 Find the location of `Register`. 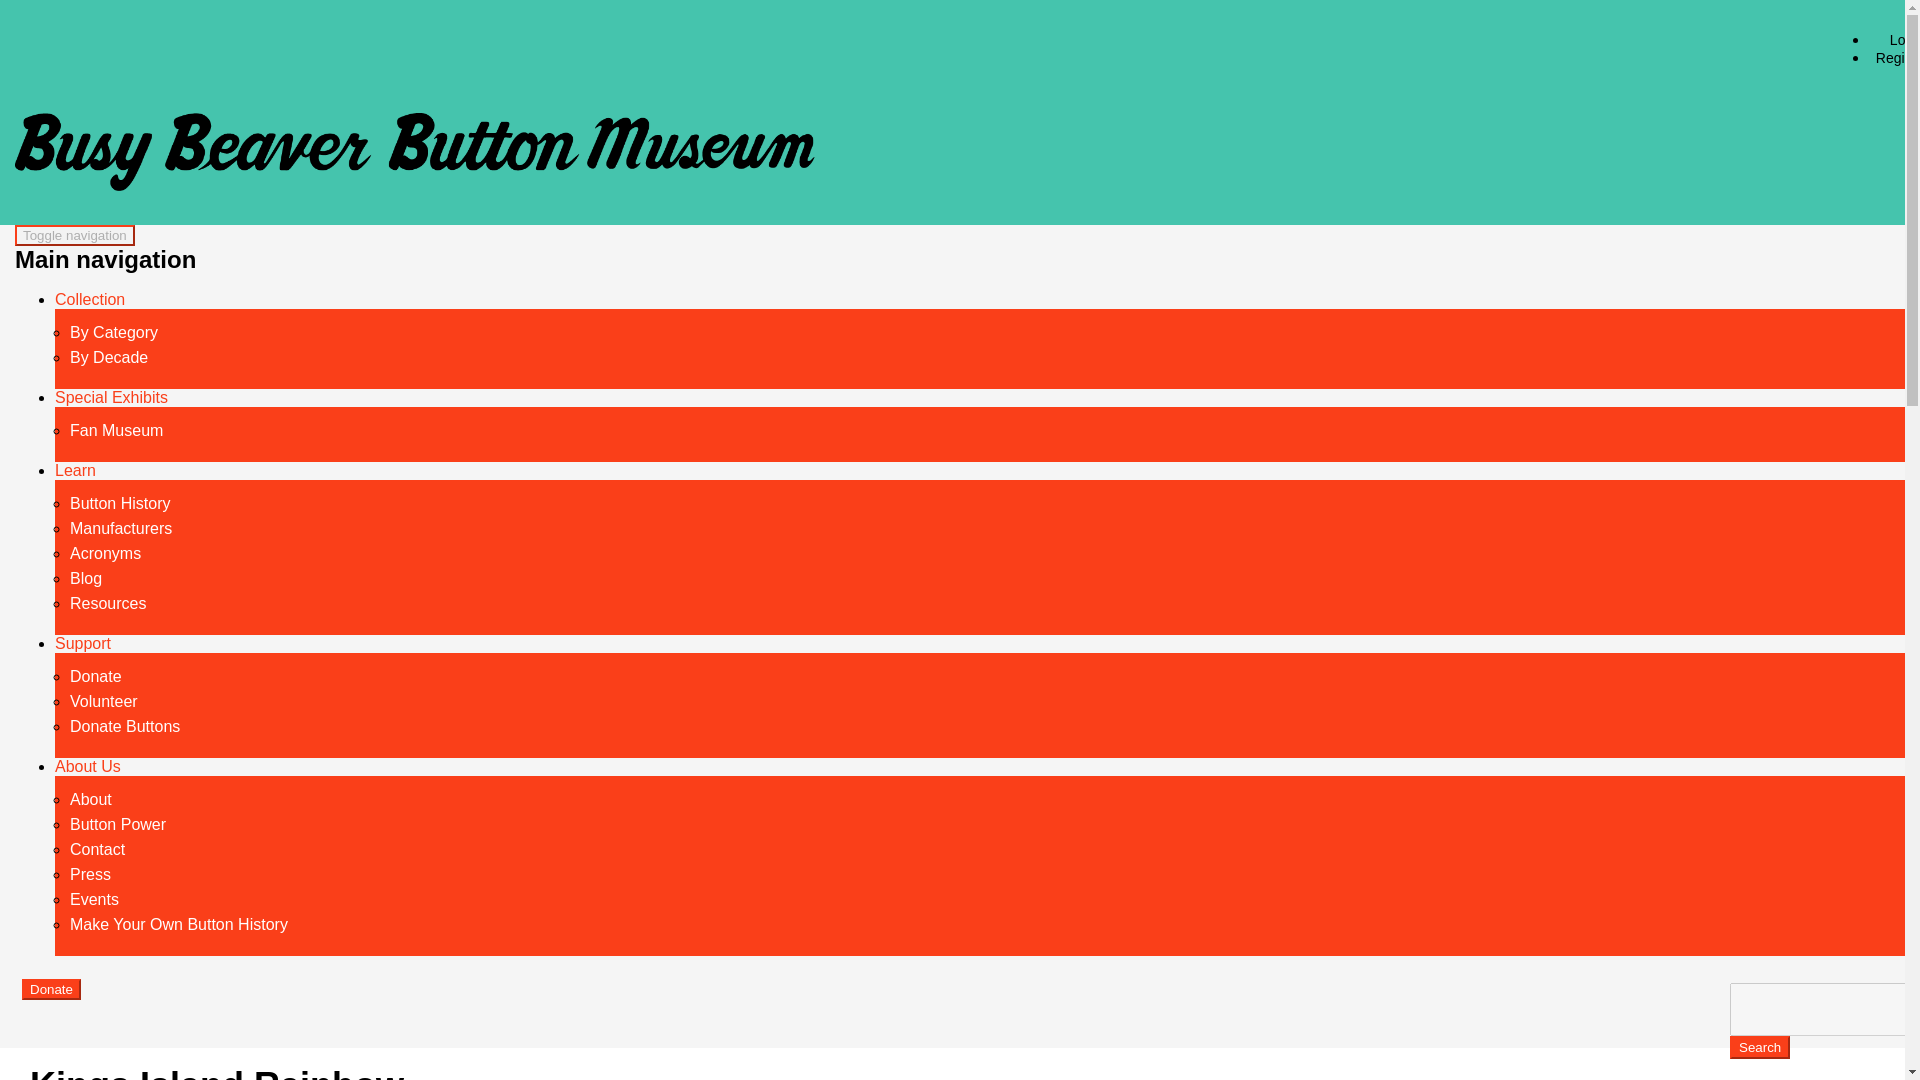

Register is located at coordinates (1894, 58).